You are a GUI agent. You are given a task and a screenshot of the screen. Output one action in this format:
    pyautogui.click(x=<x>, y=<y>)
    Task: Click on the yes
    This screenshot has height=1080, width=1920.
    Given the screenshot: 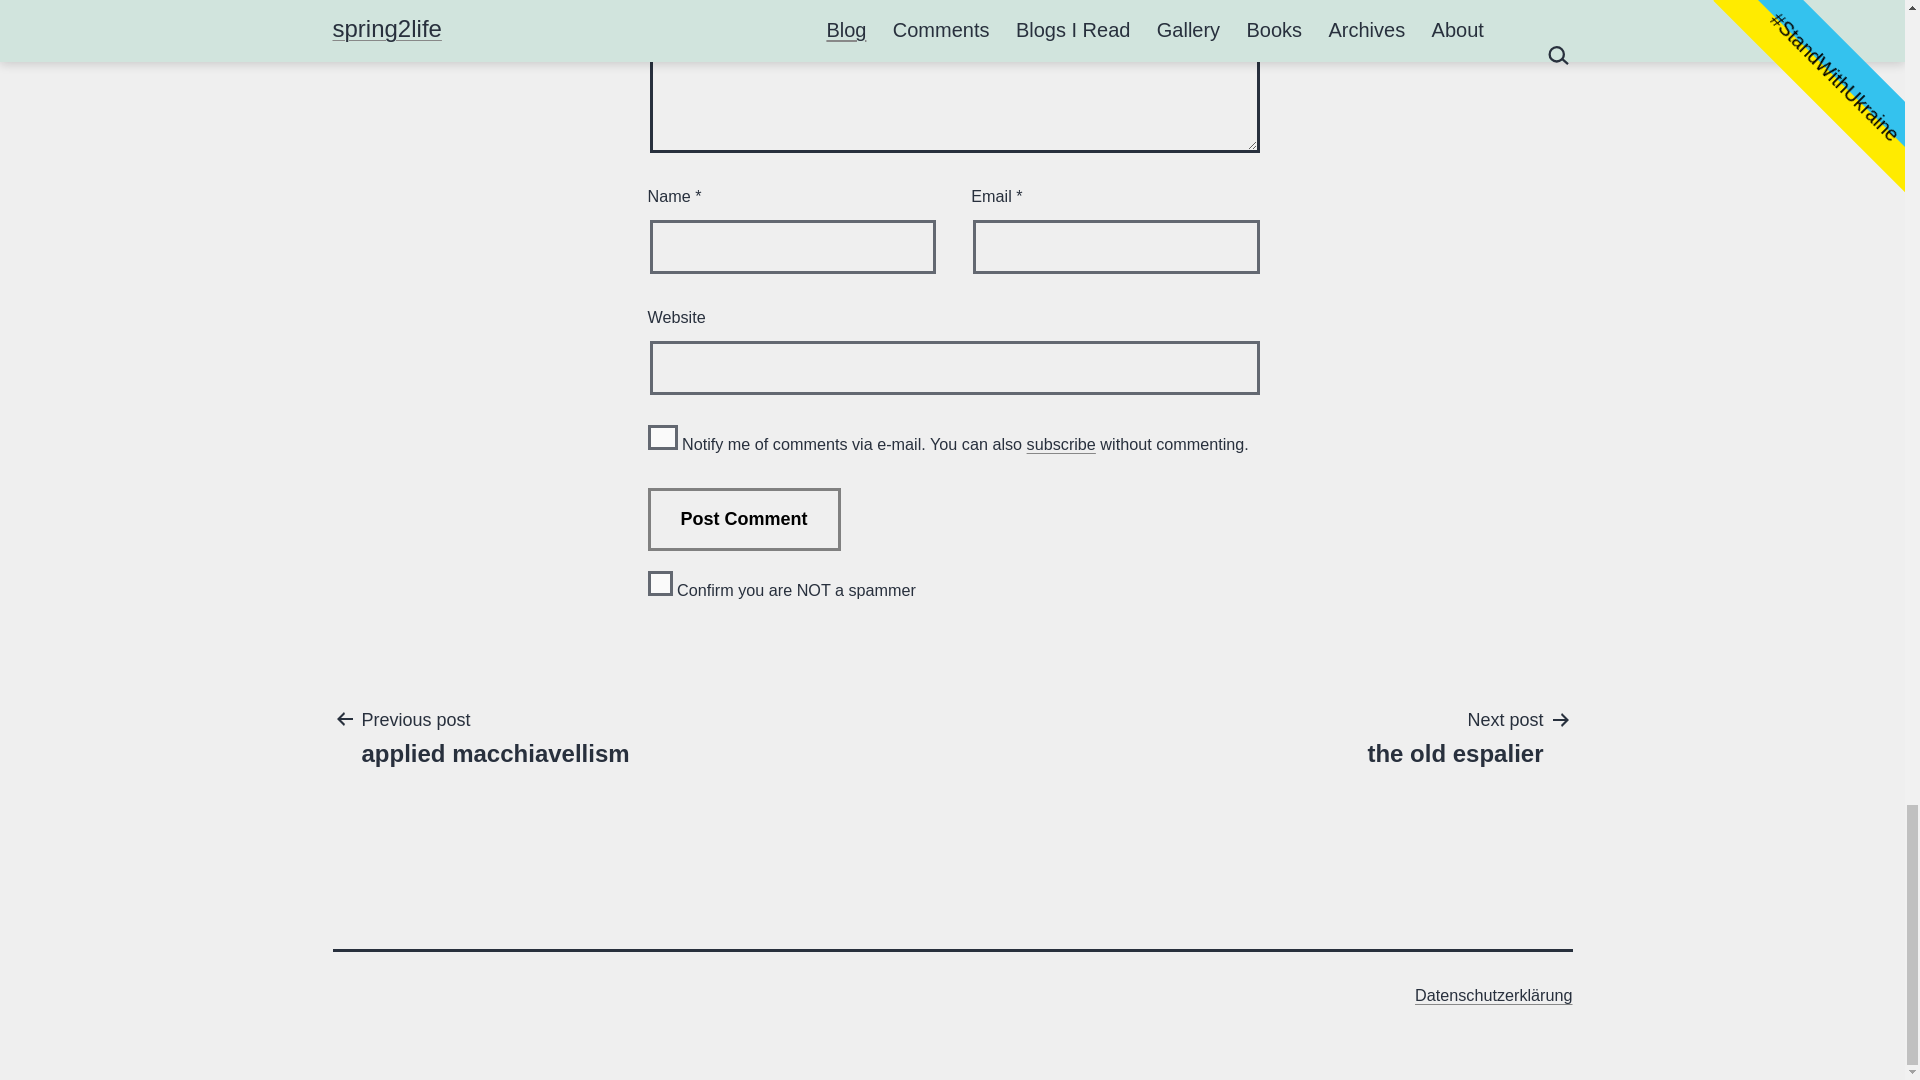 What is the action you would take?
    pyautogui.click(x=662, y=438)
    